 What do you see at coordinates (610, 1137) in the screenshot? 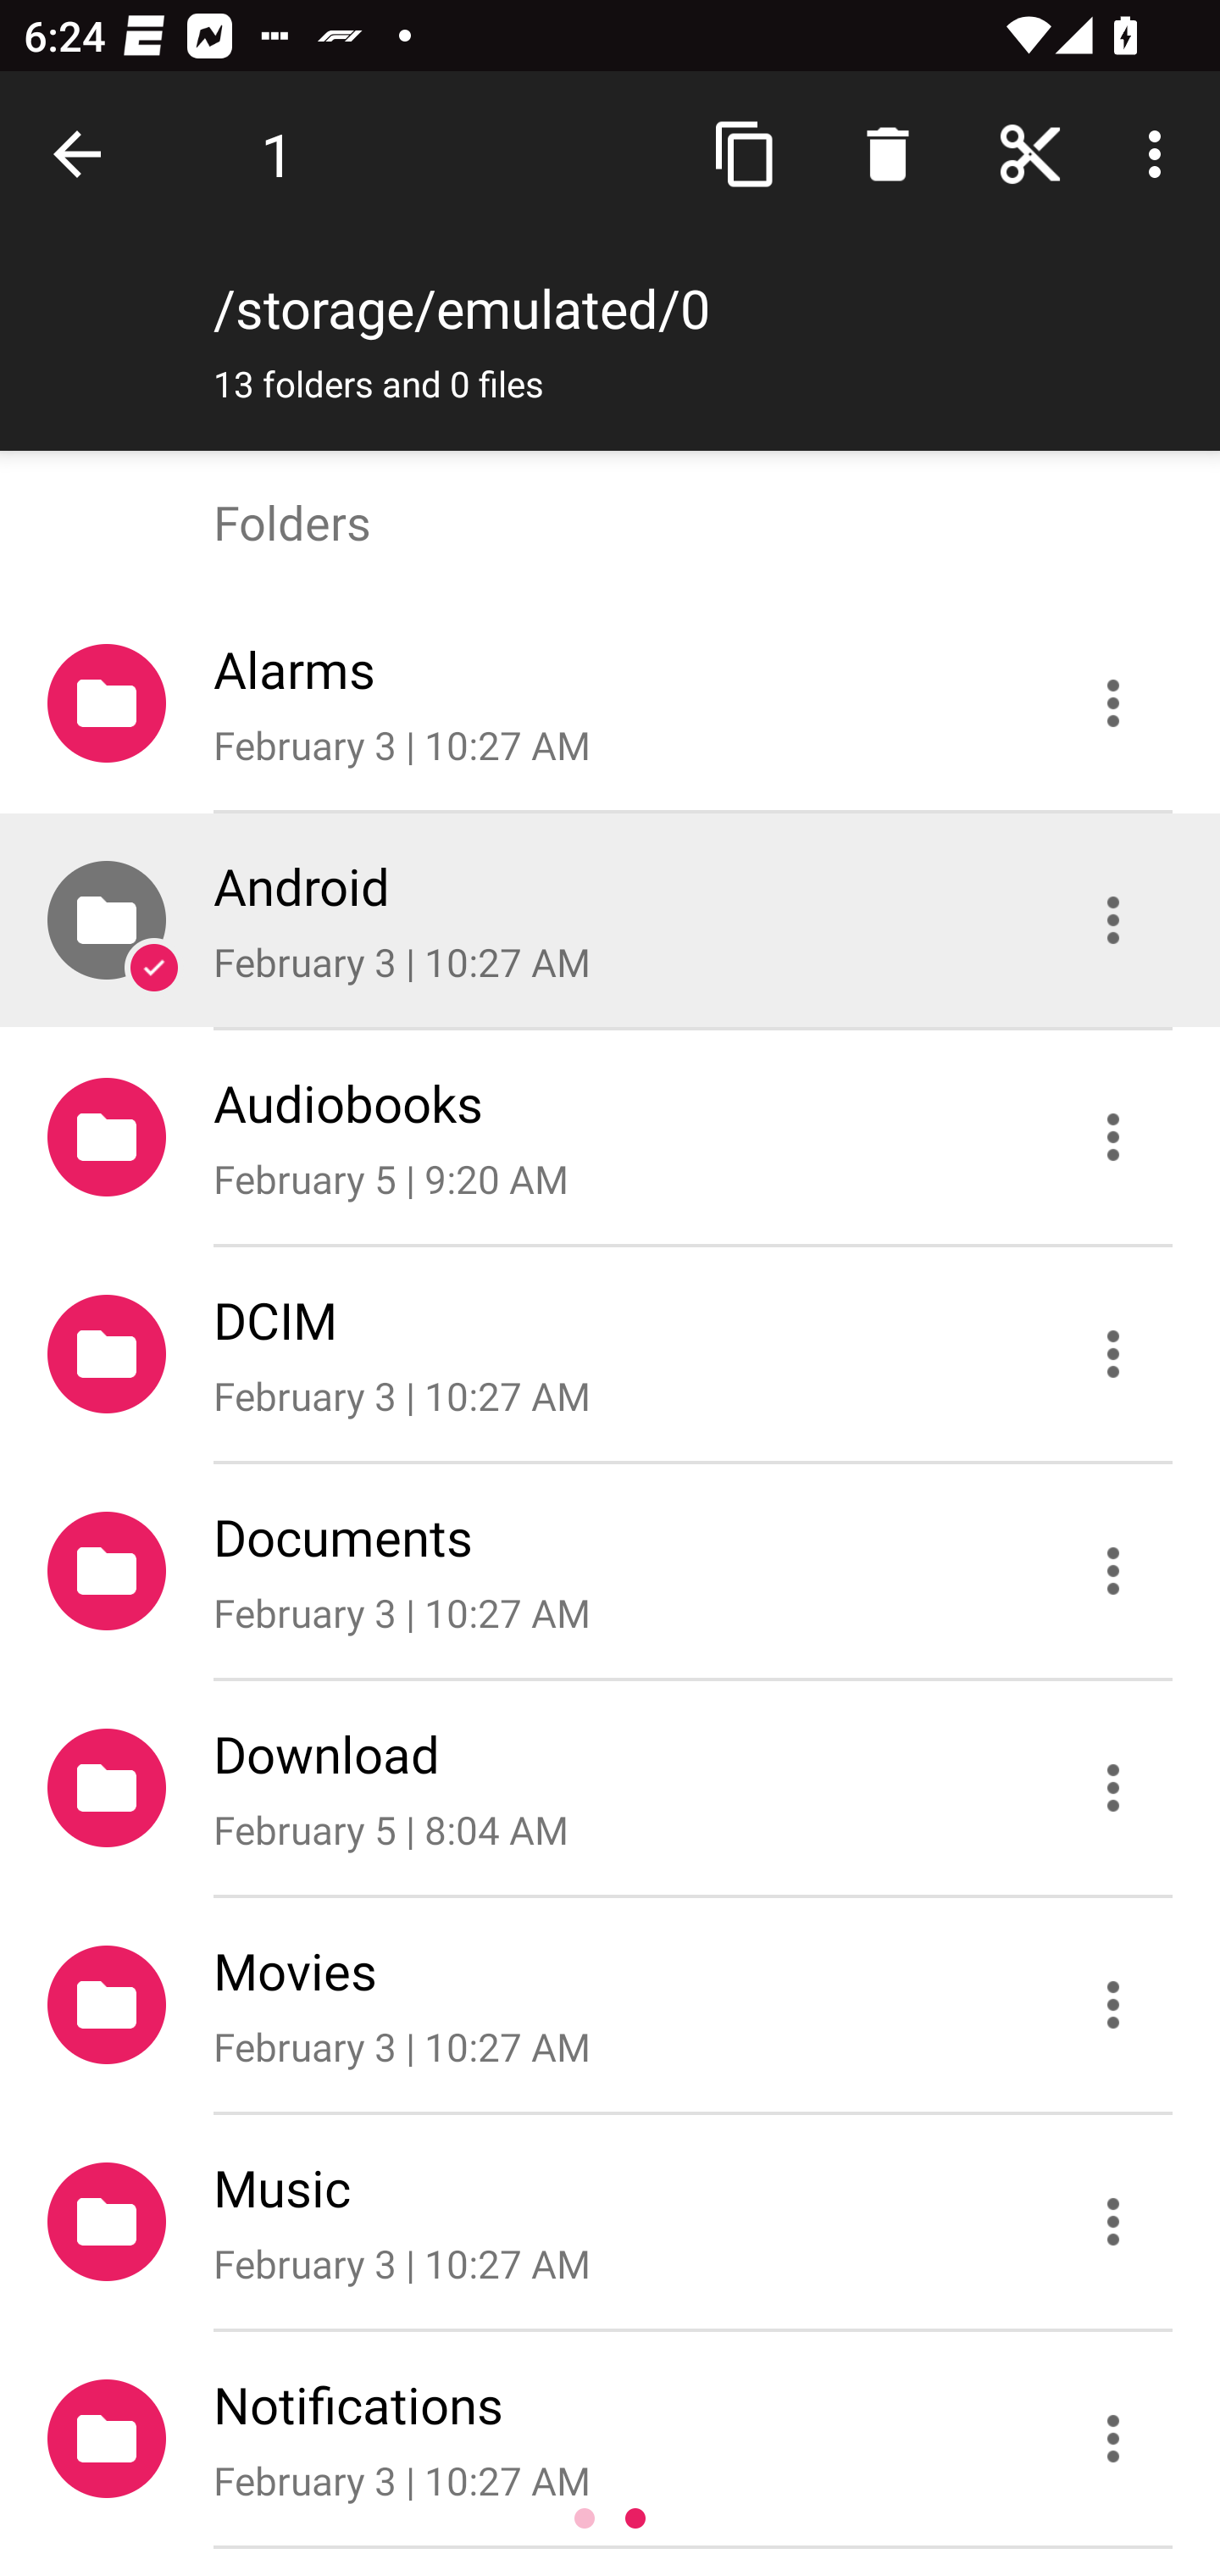
I see `Audiobooks February 5 | 9:20 AM` at bounding box center [610, 1137].